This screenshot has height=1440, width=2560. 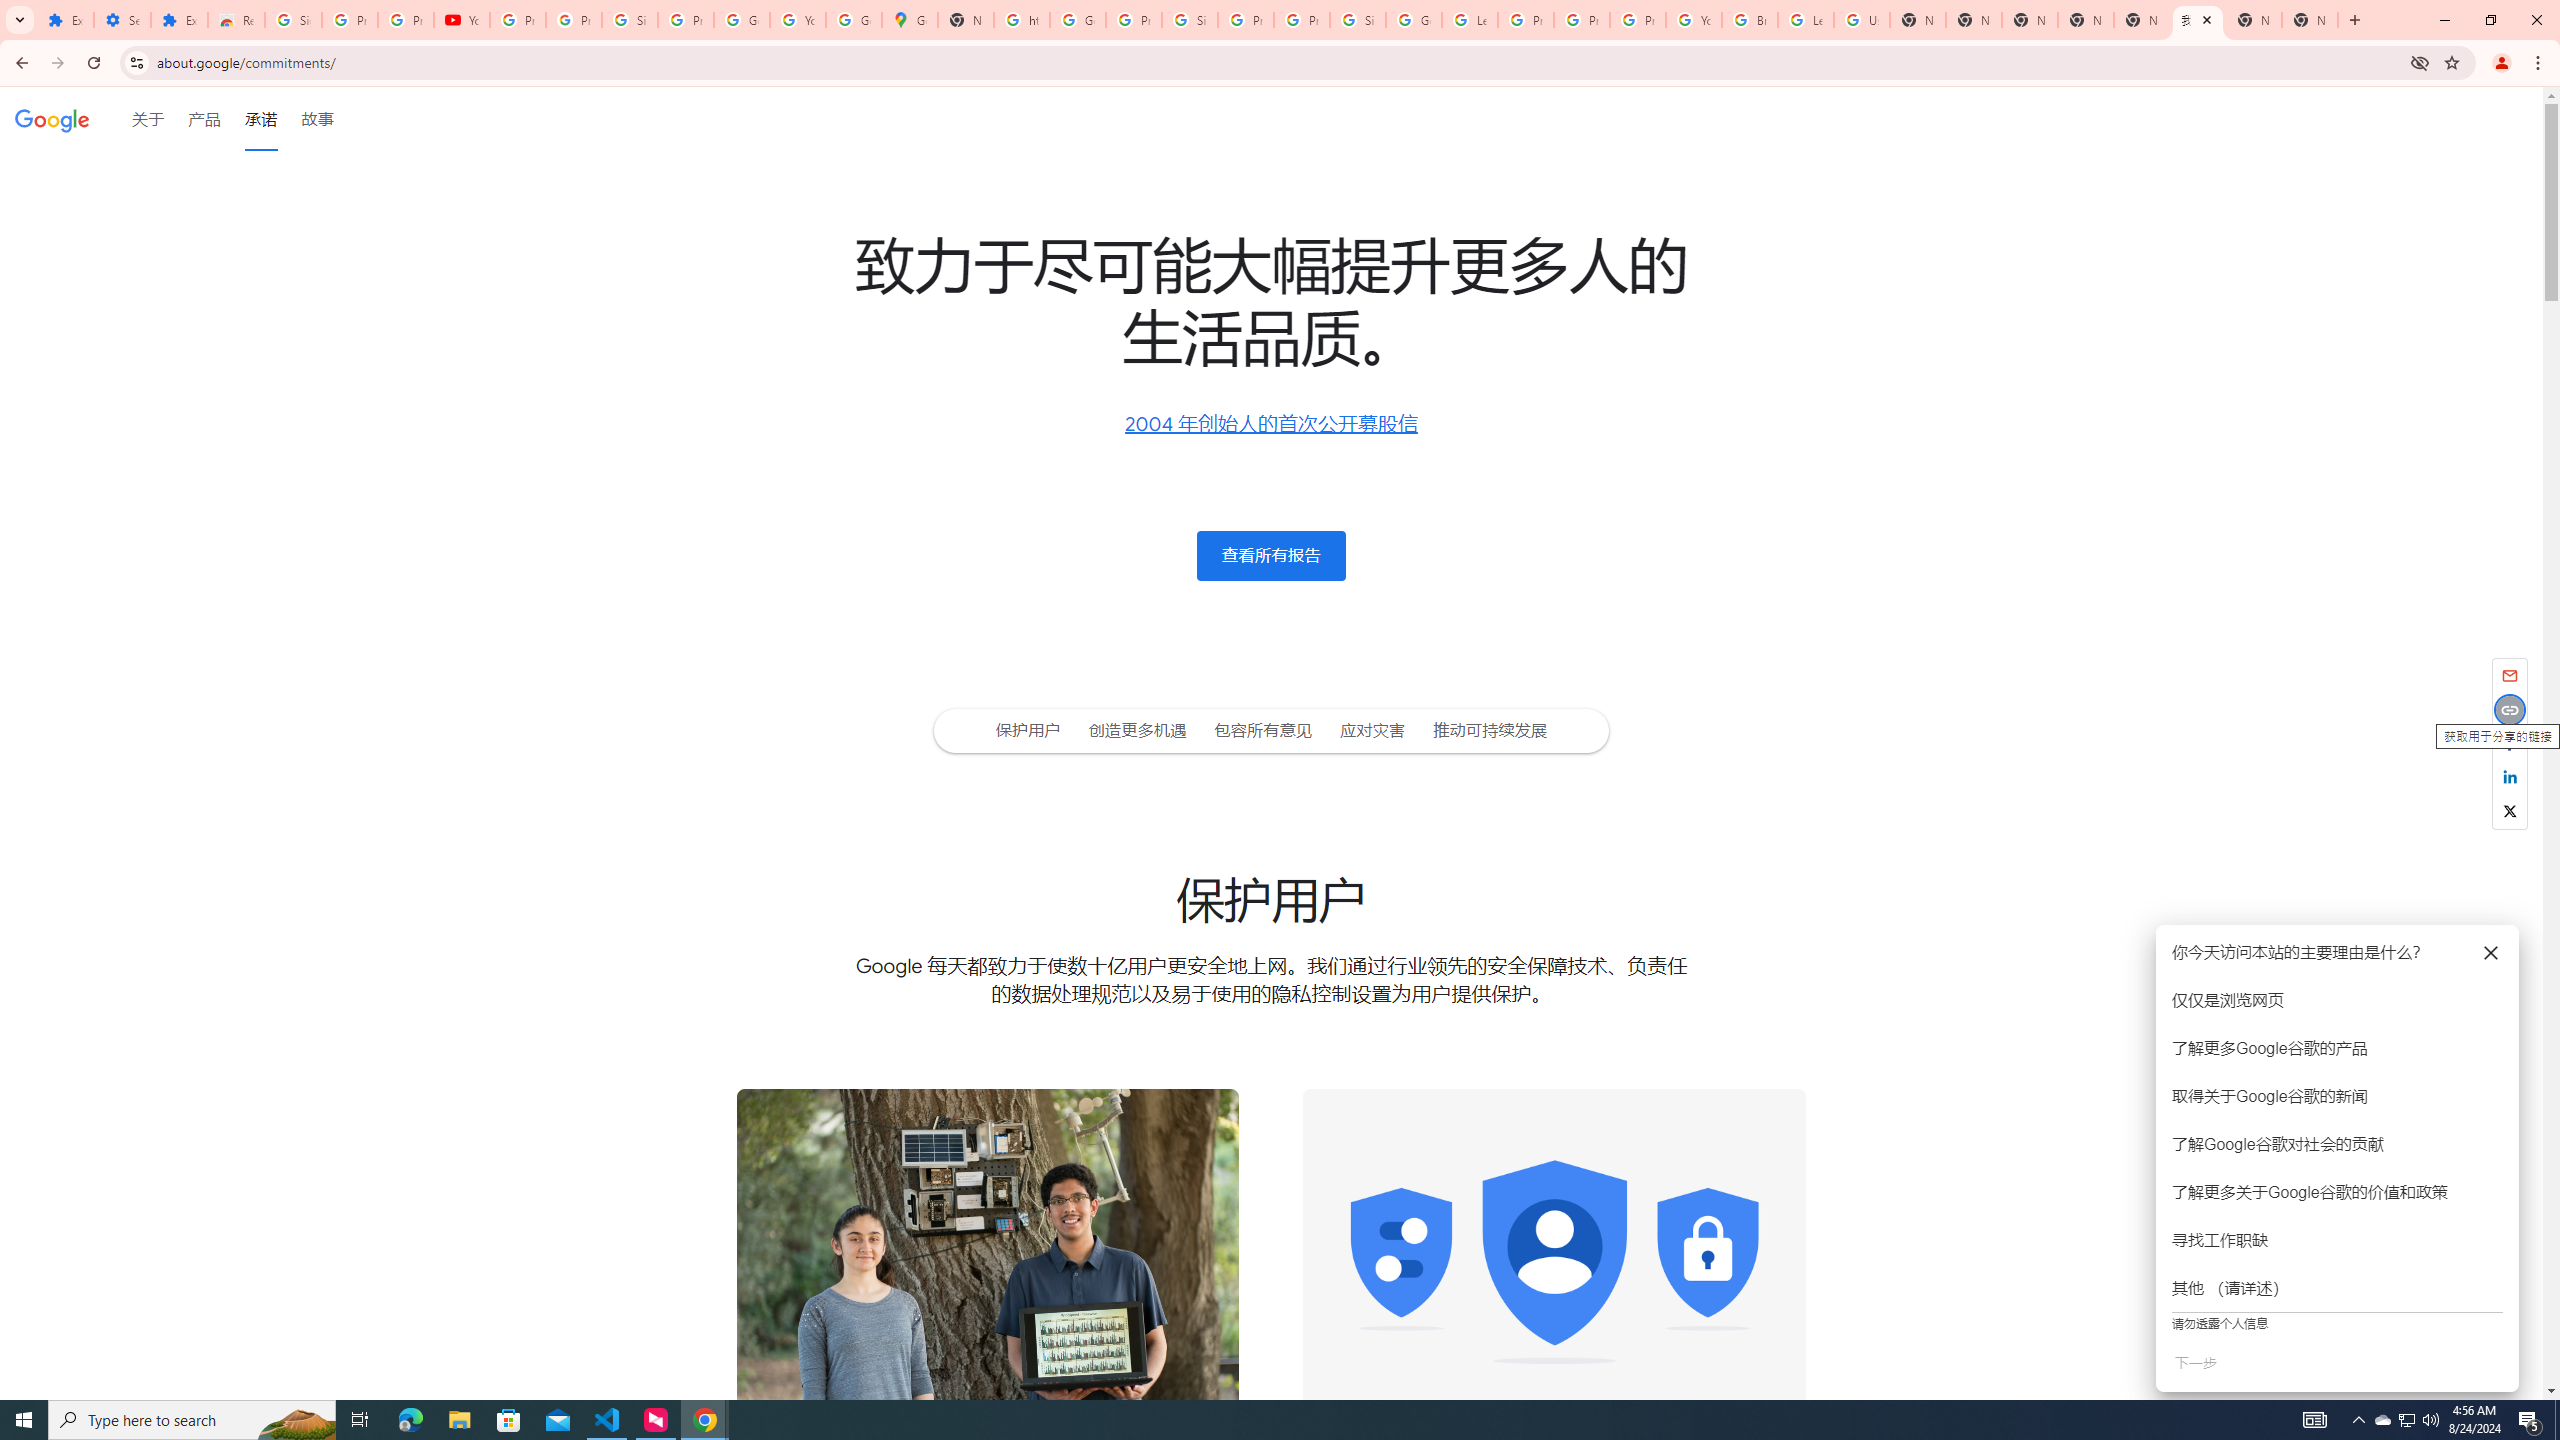 What do you see at coordinates (178, 20) in the screenshot?
I see `Extensions` at bounding box center [178, 20].